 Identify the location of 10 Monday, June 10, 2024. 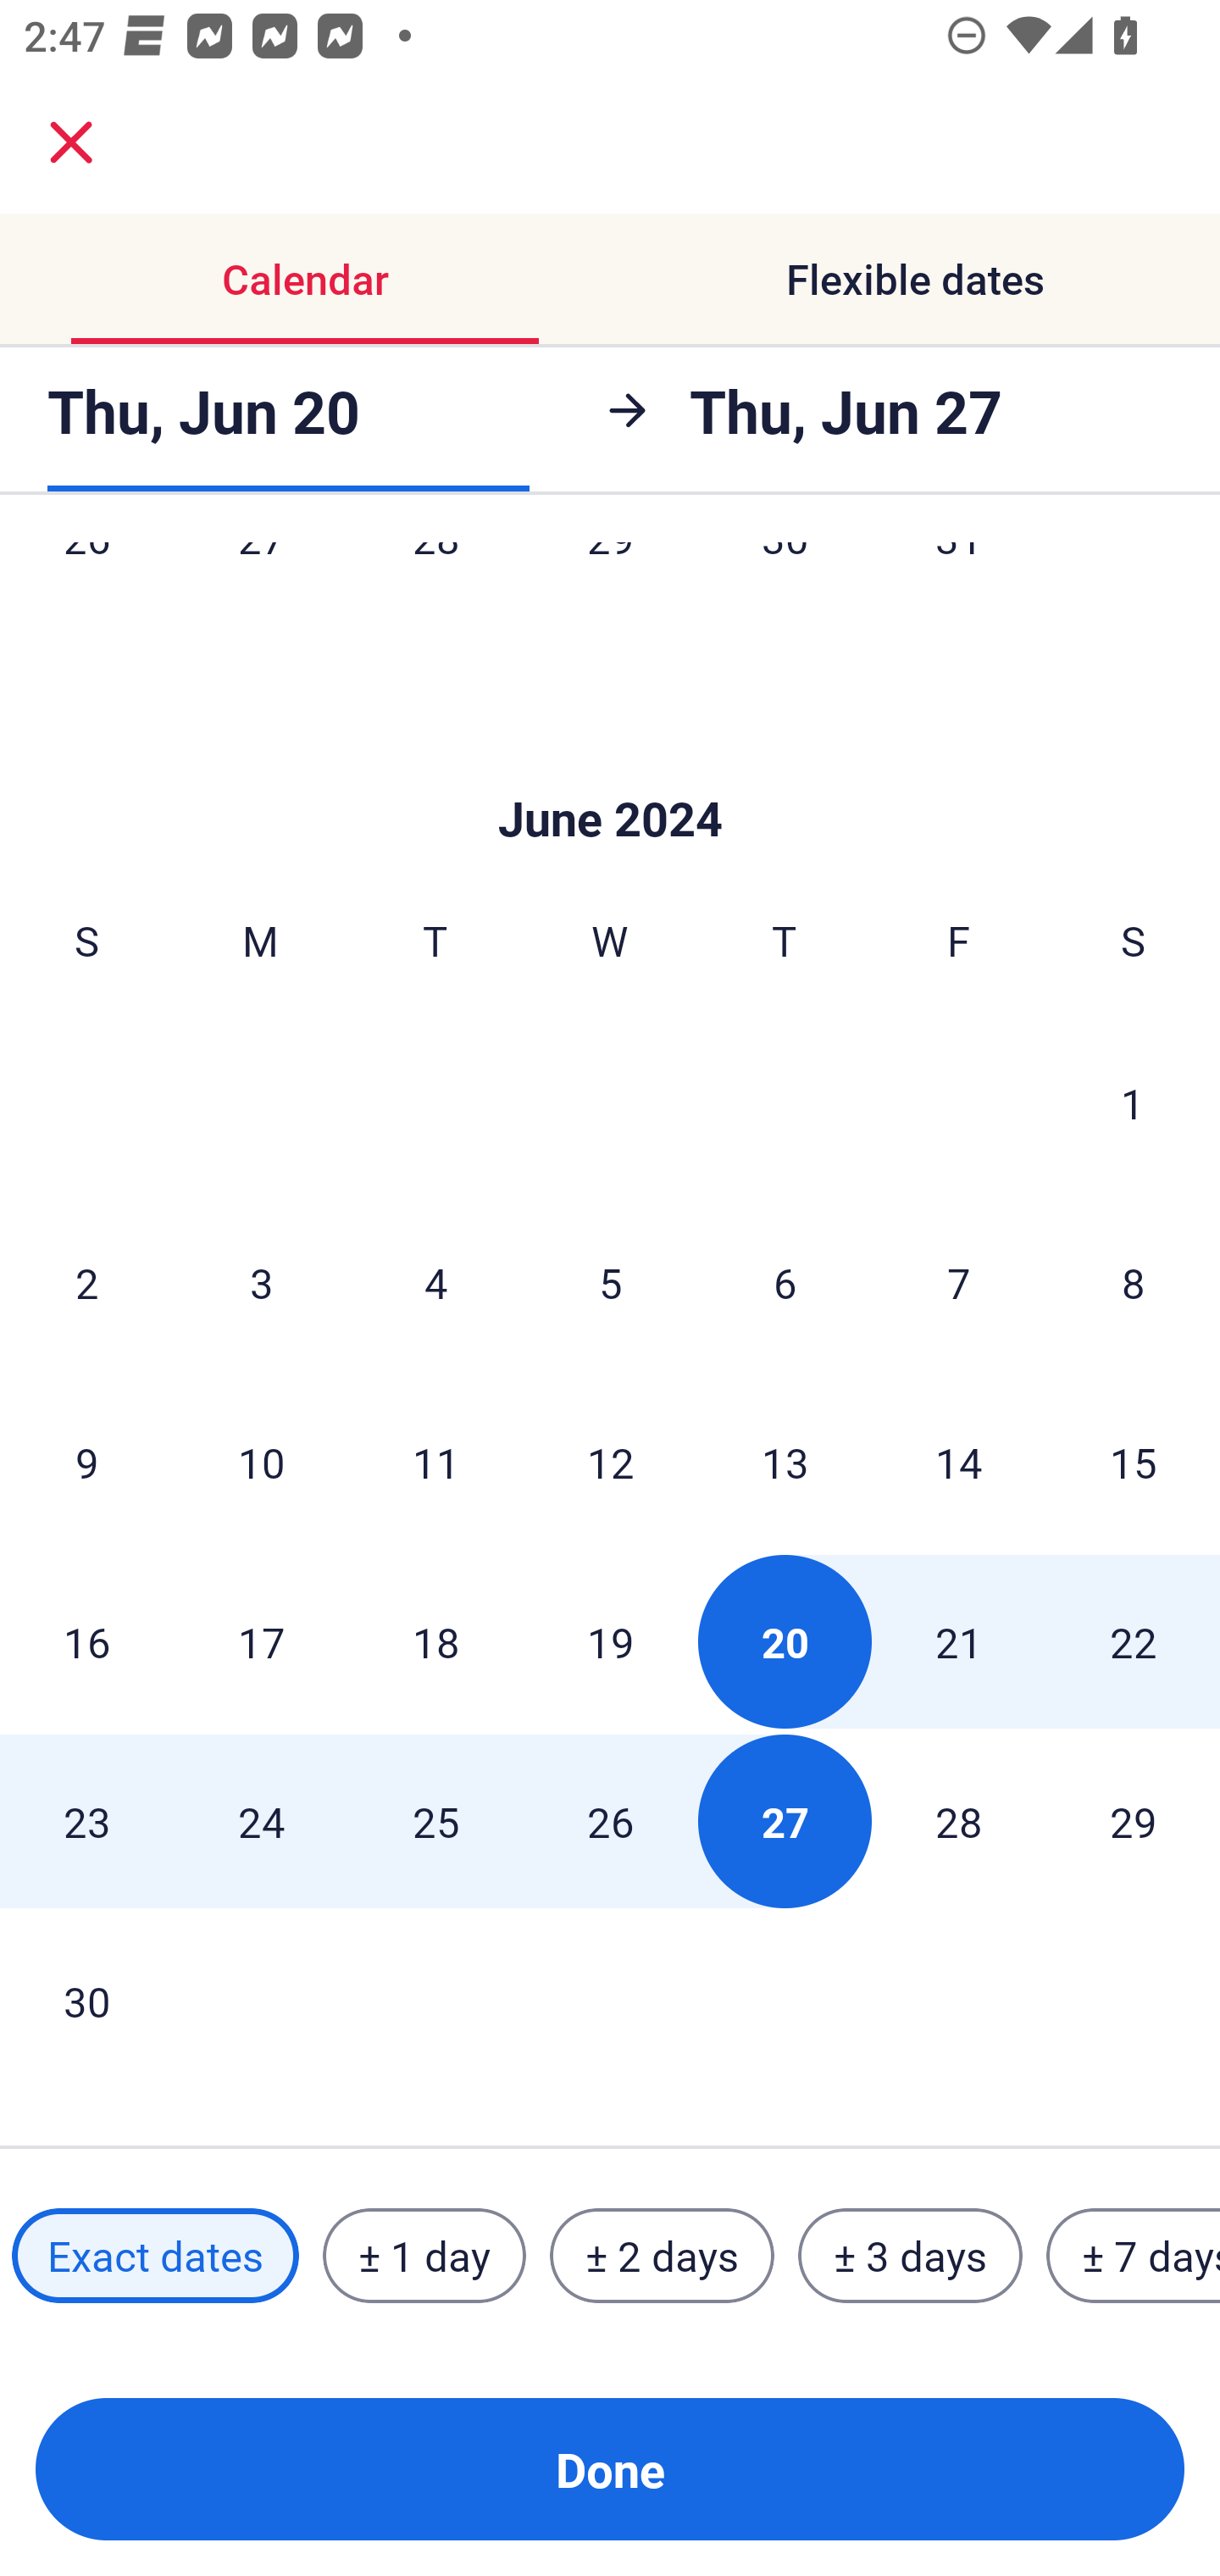
(261, 1462).